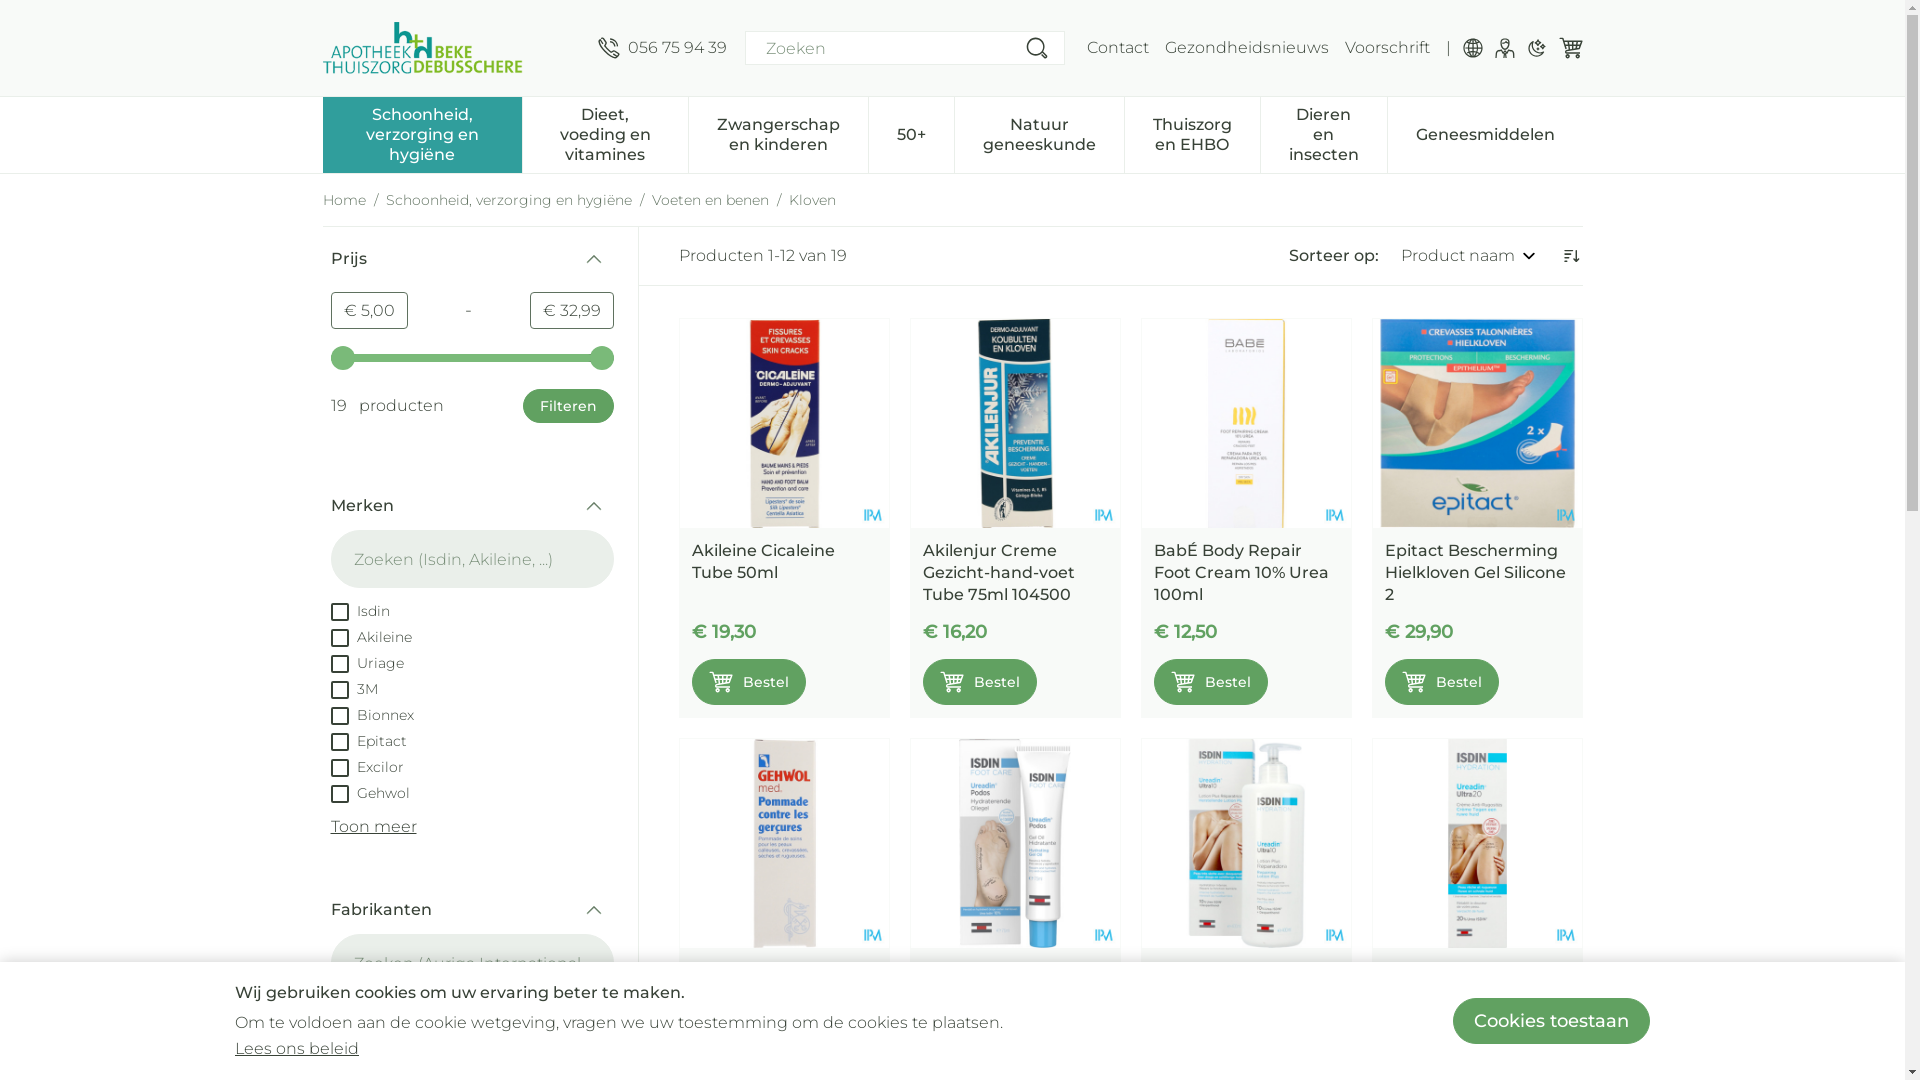 This screenshot has height=1080, width=1920. I want to click on Isdin Ureadin Ultra 10 Lotion 400ml, so click(1241, 982).